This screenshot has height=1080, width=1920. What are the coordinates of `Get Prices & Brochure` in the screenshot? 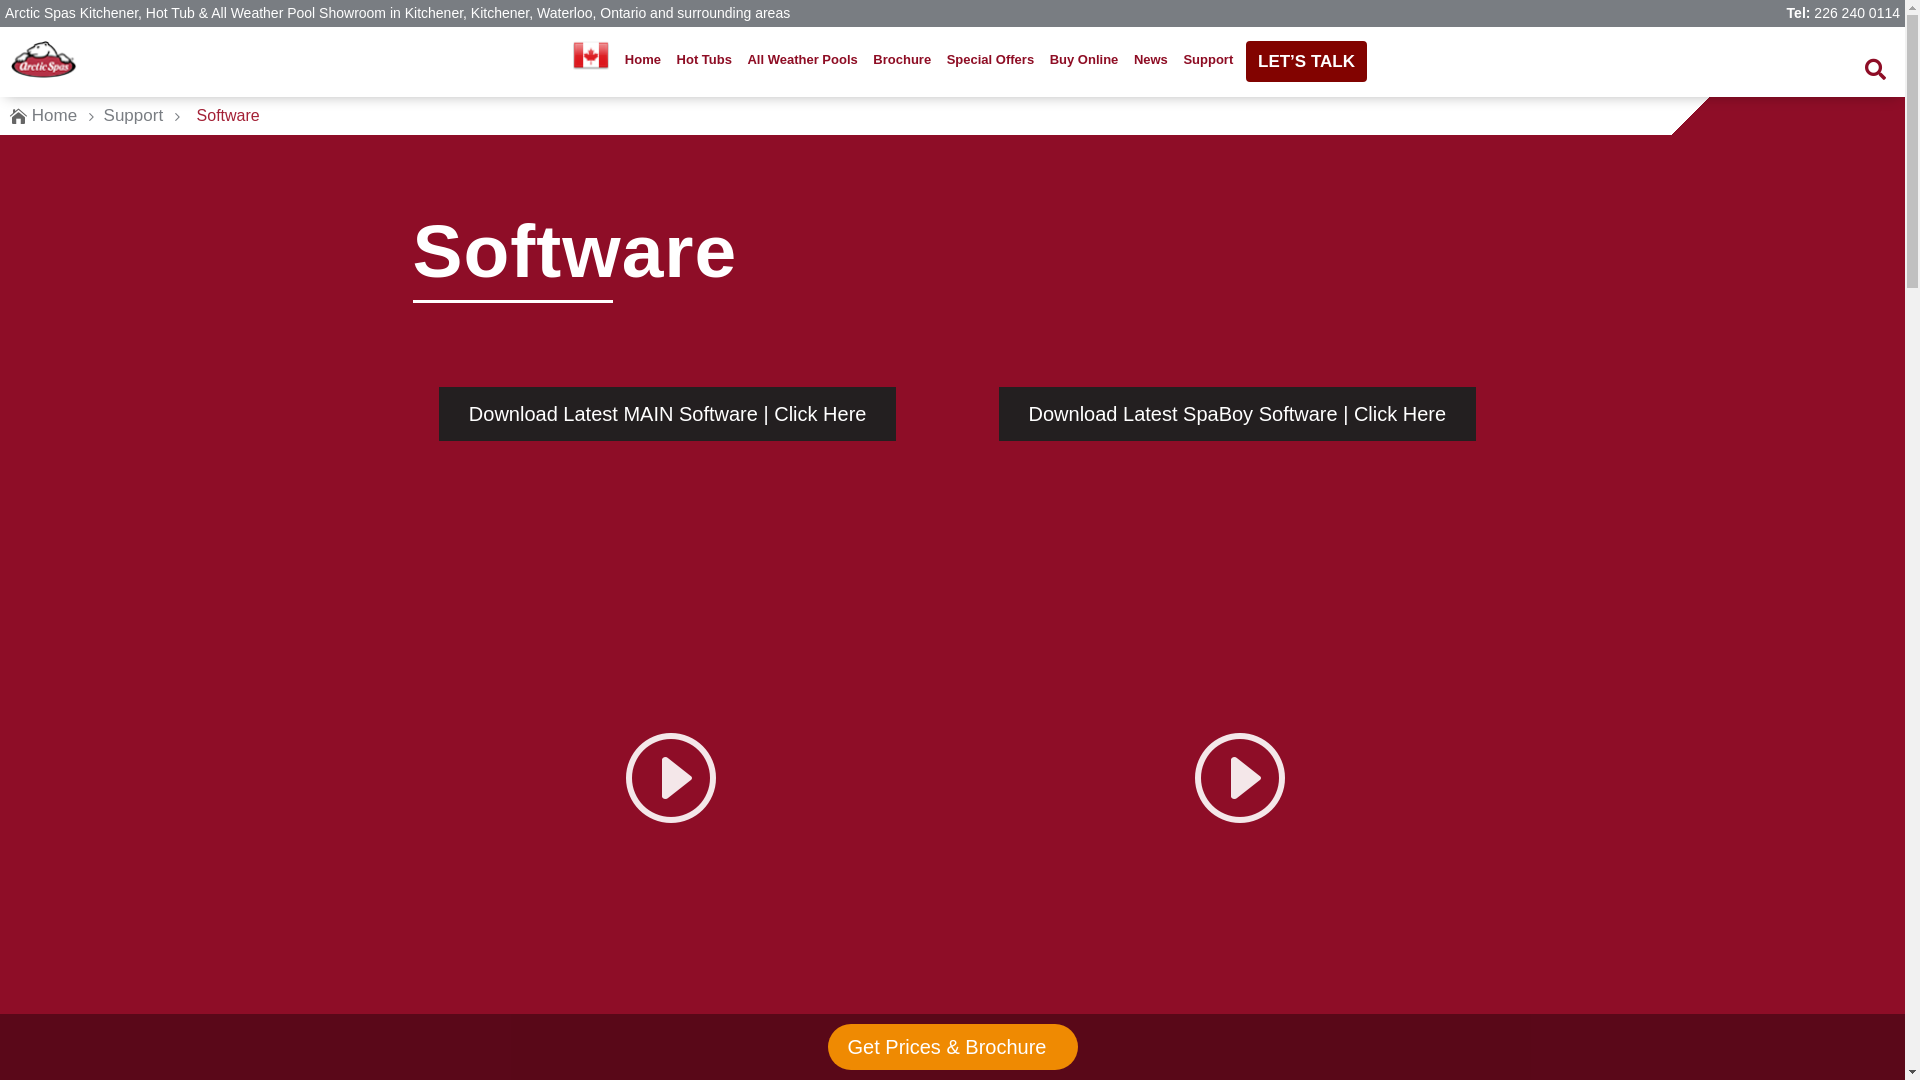 It's located at (952, 1047).